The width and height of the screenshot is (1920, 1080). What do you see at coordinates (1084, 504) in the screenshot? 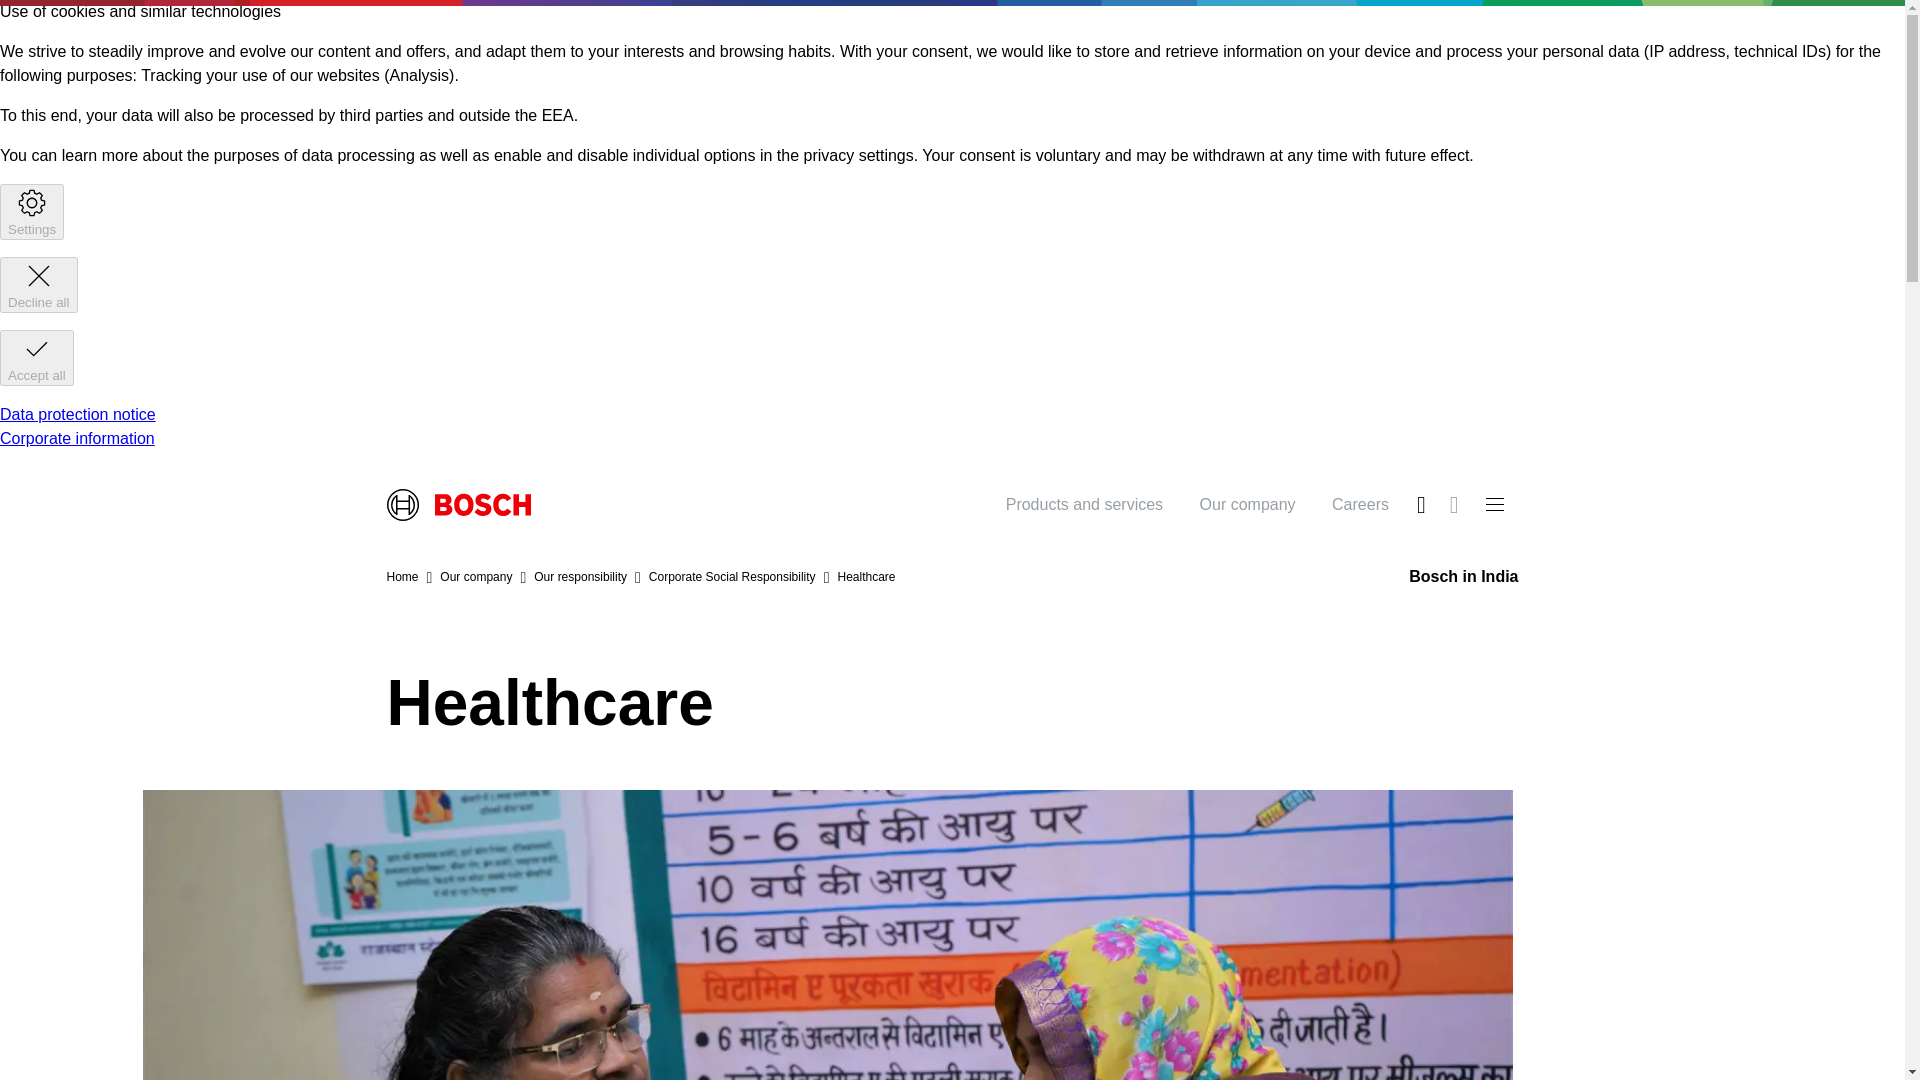
I see `Products and services` at bounding box center [1084, 504].